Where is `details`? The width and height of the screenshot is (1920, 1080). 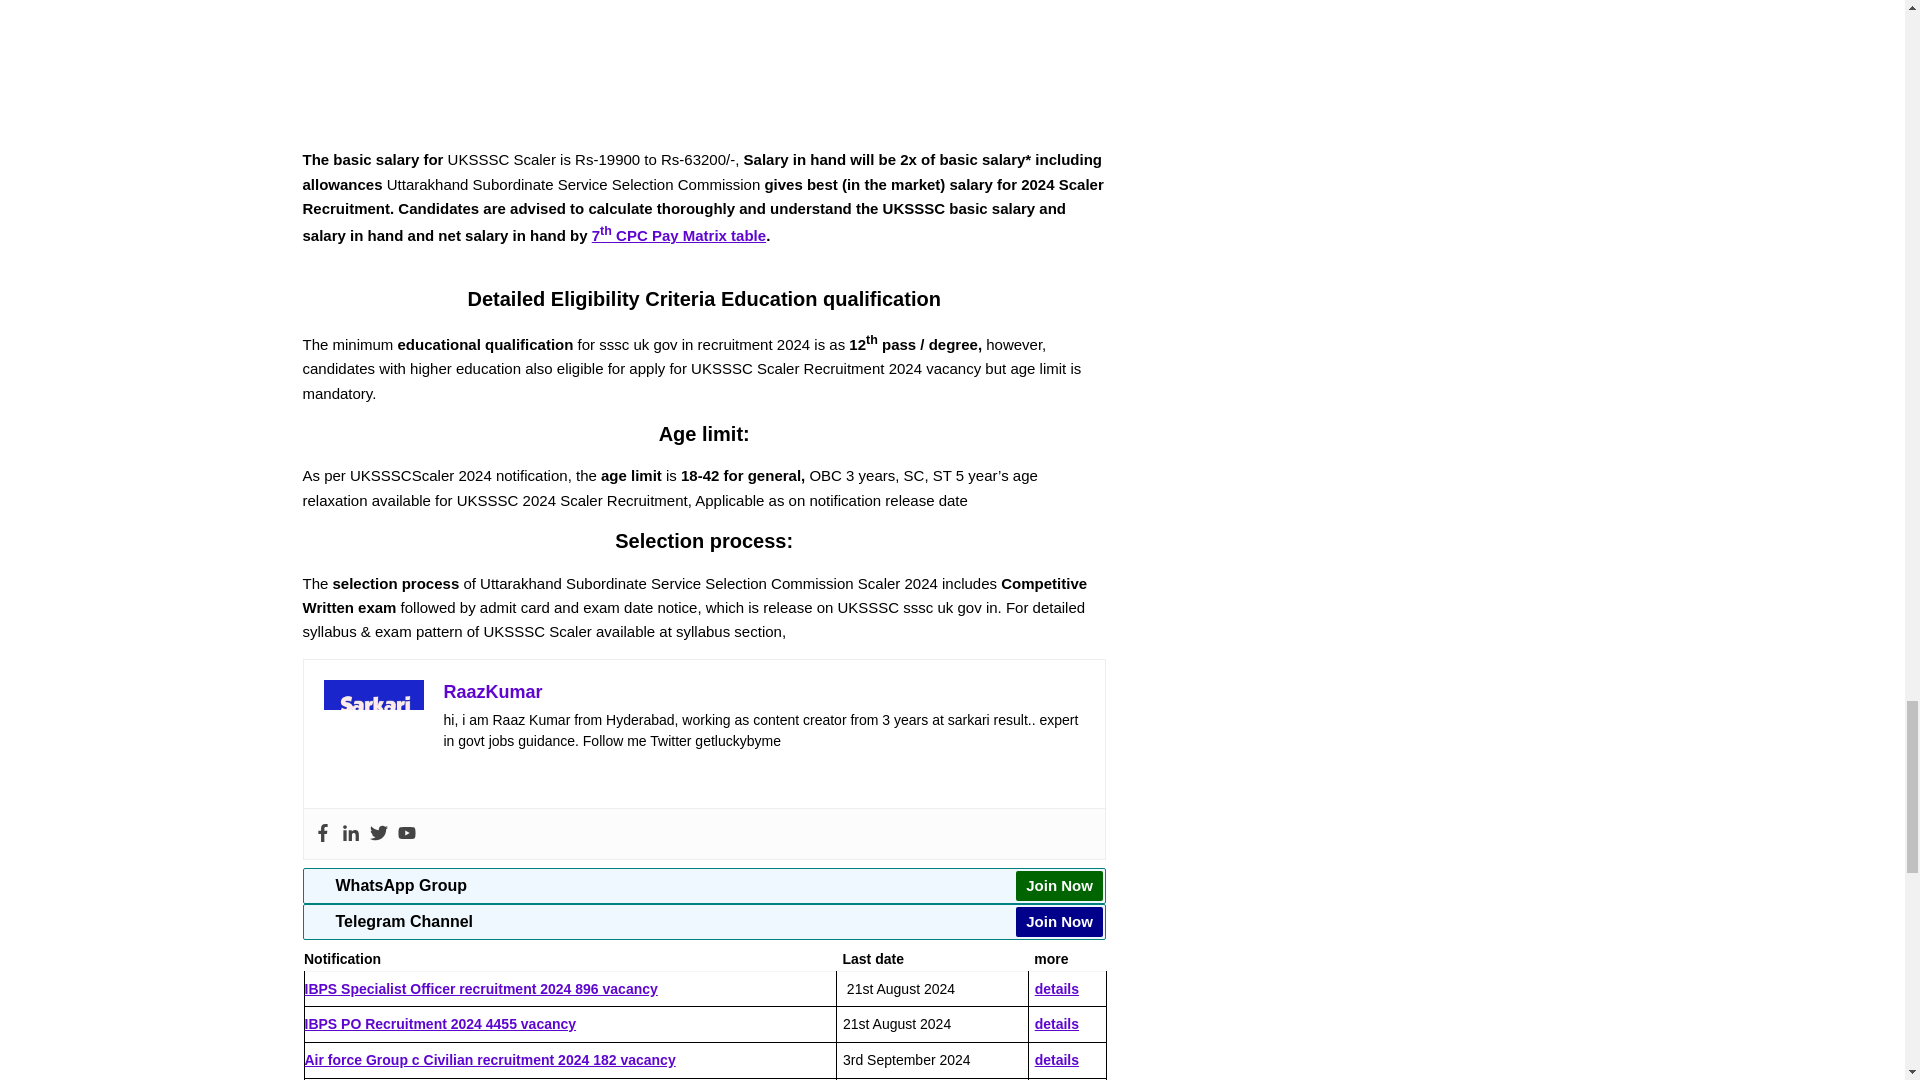 details is located at coordinates (1056, 1024).